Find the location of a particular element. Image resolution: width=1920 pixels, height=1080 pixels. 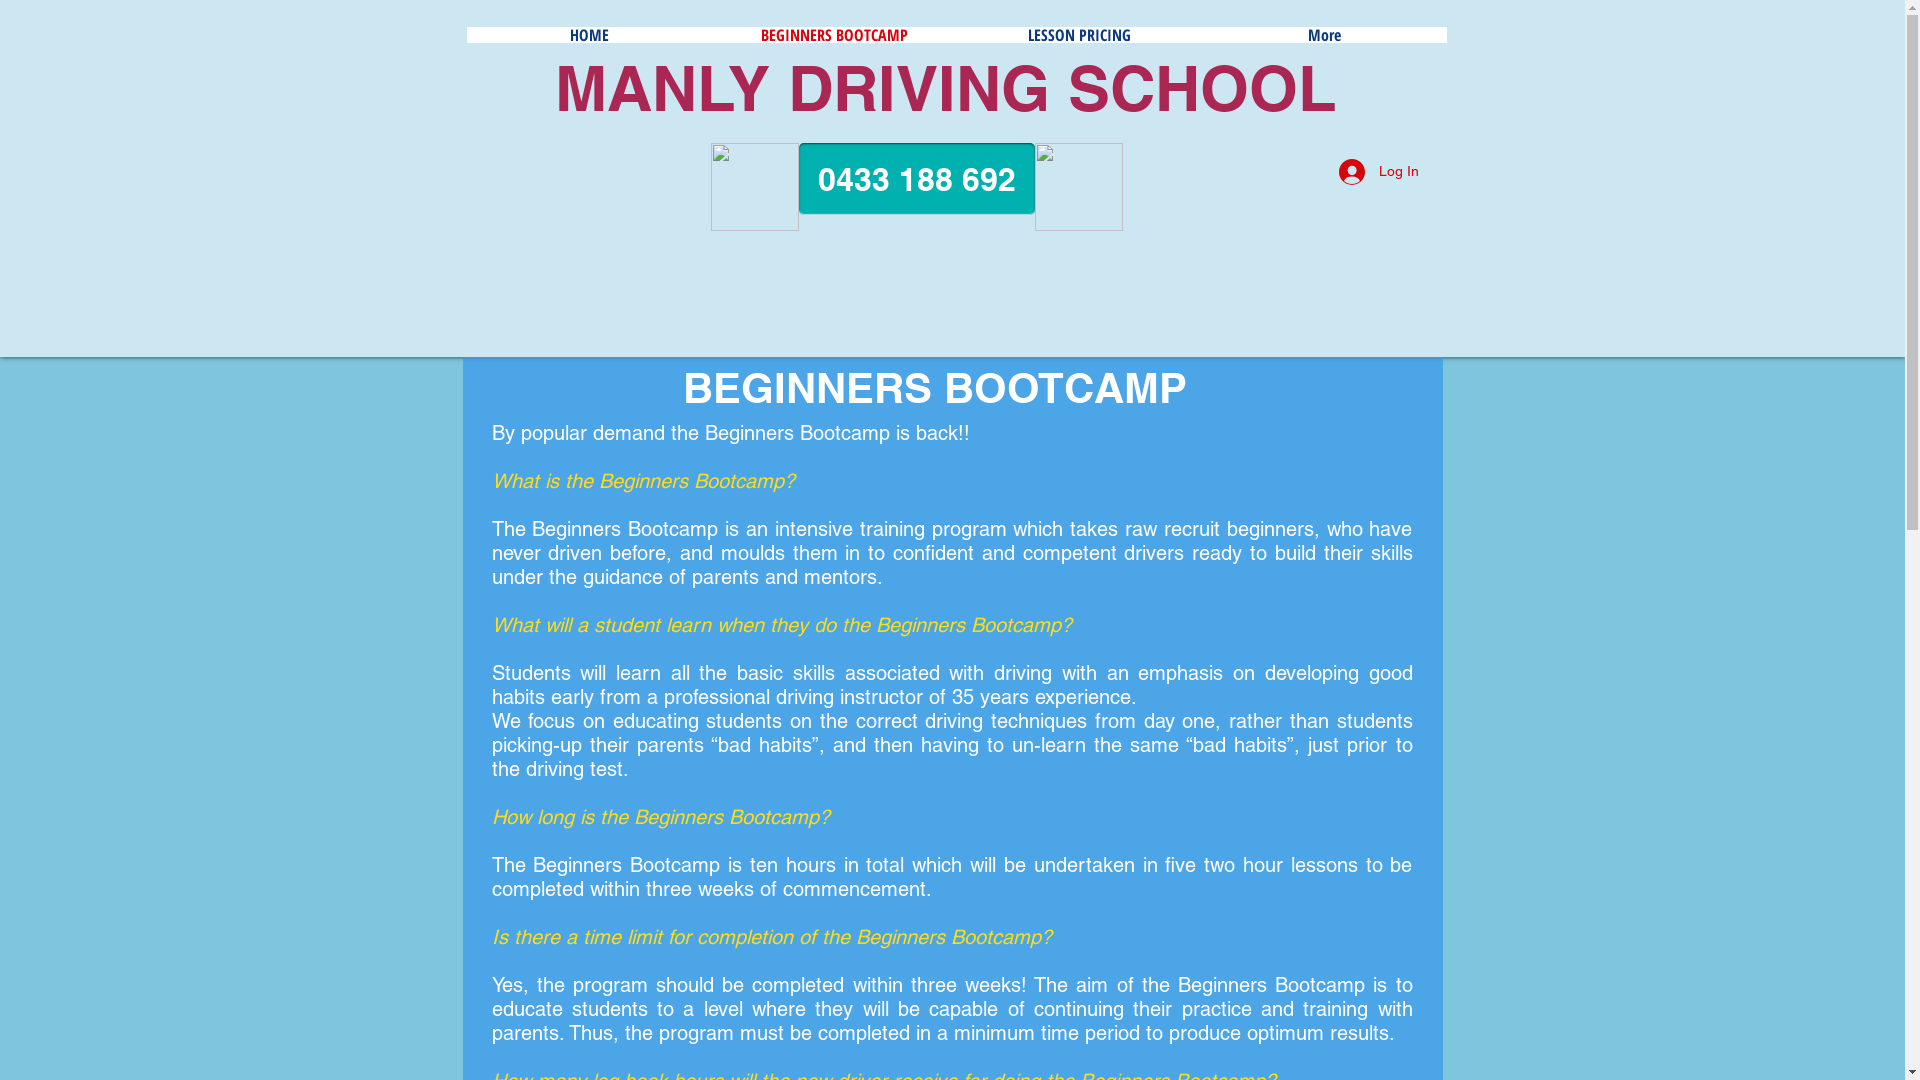

LESSON PRICING is located at coordinates (1078, 35).